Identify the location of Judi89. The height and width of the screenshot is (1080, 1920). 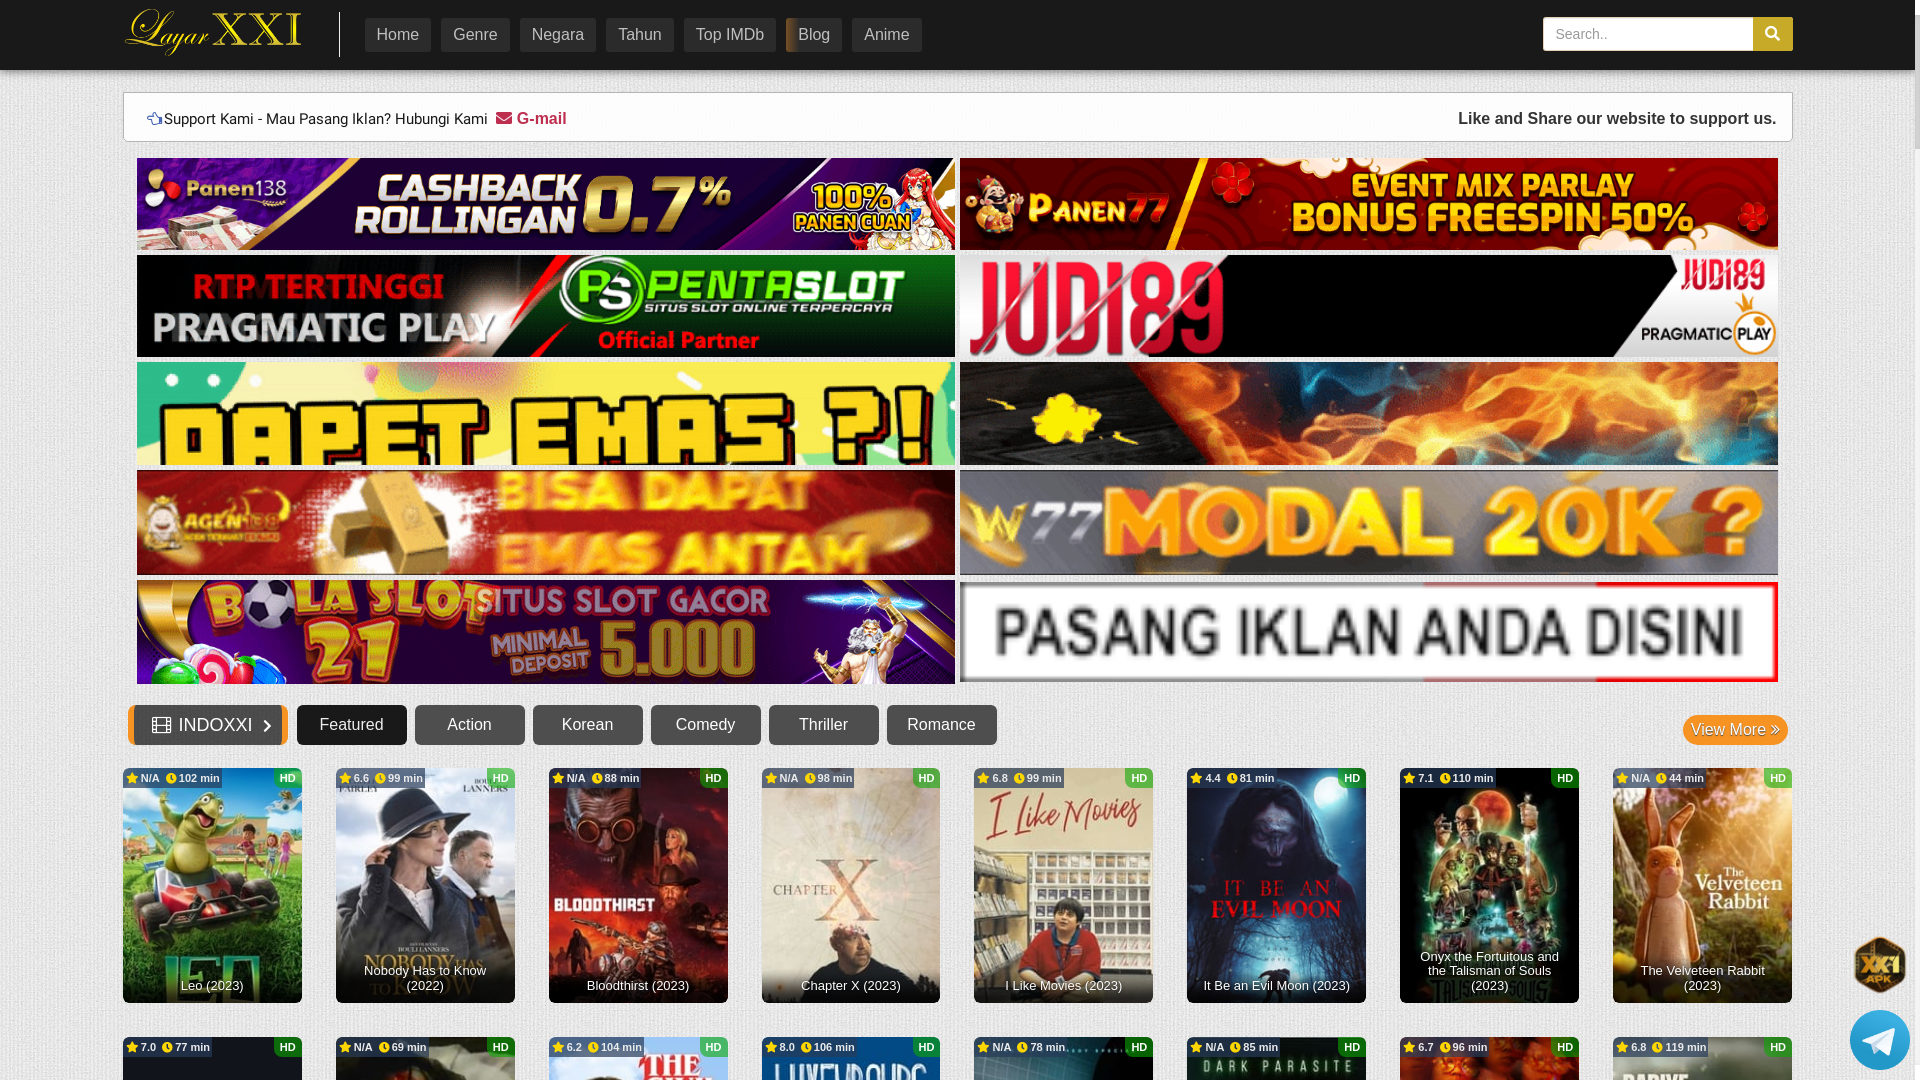
(1369, 308).